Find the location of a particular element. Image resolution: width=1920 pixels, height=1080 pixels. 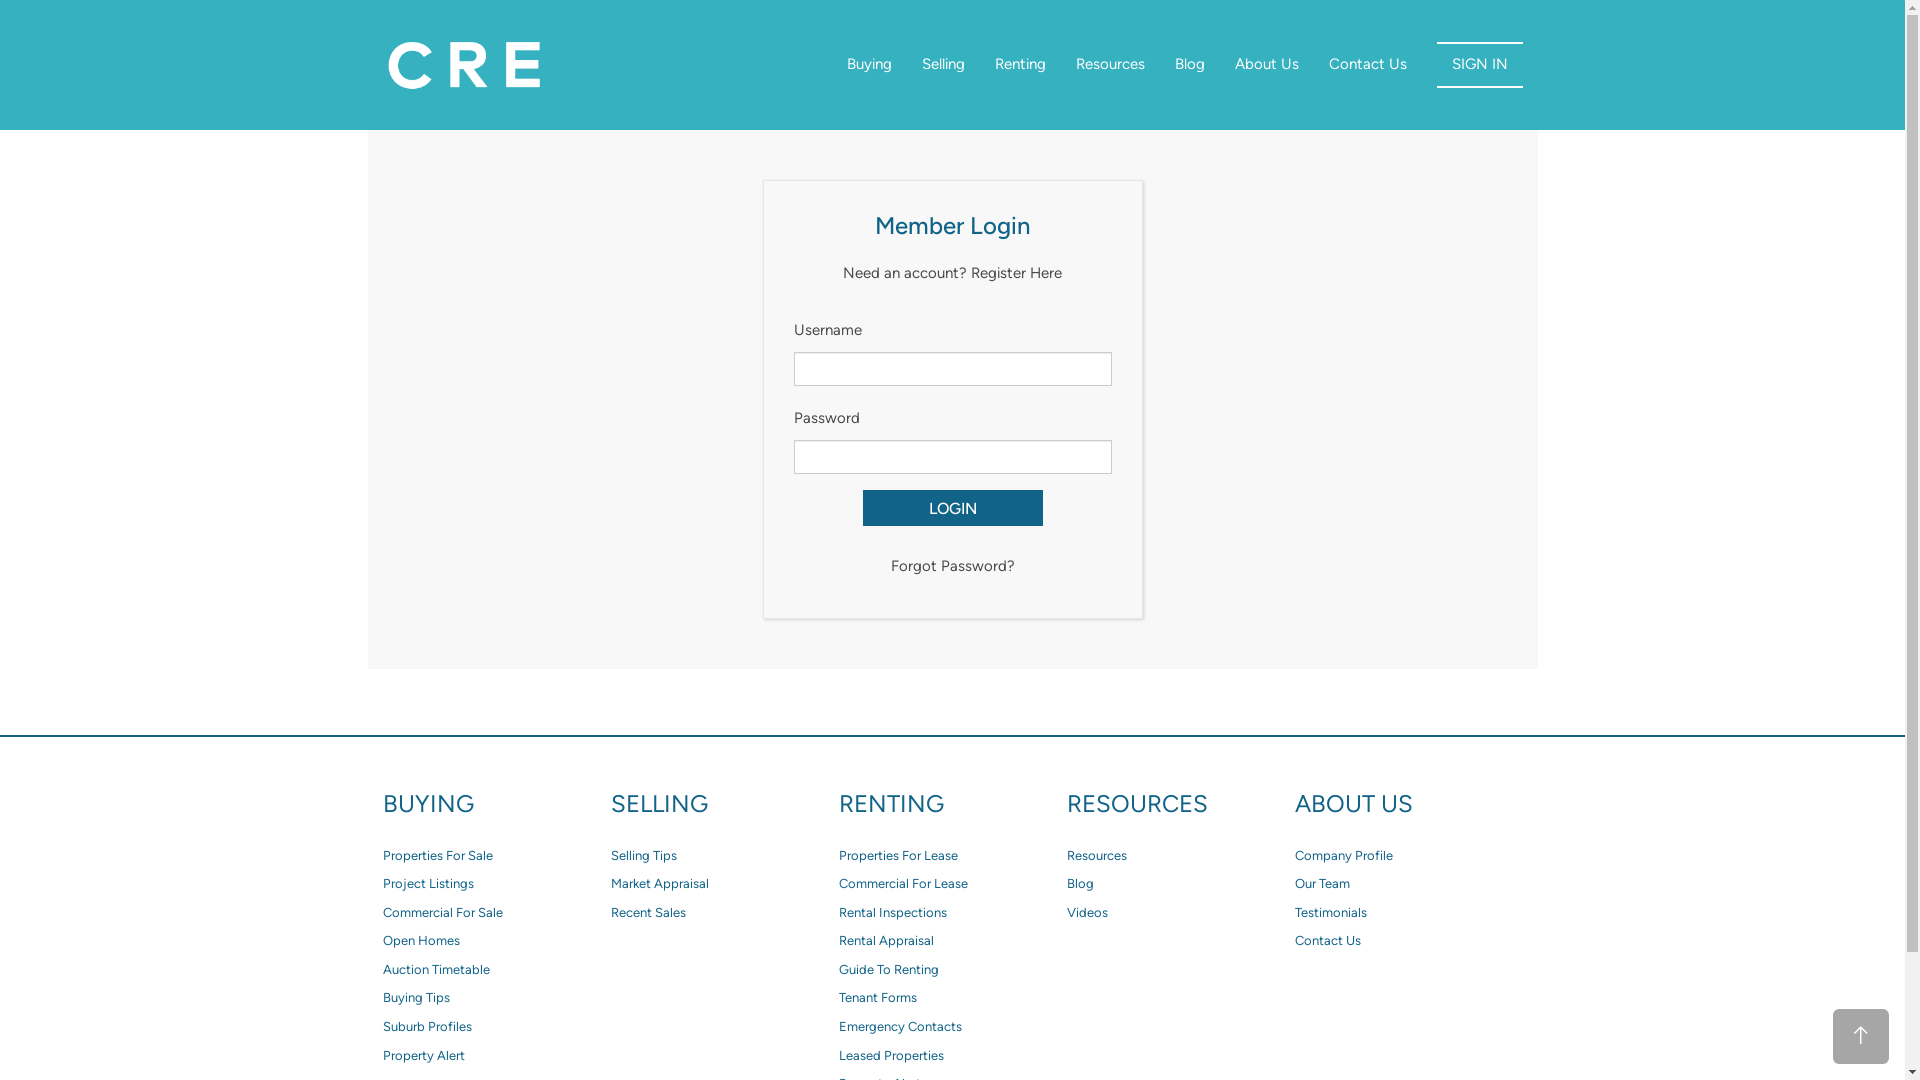

RENTING is located at coordinates (952, 804).